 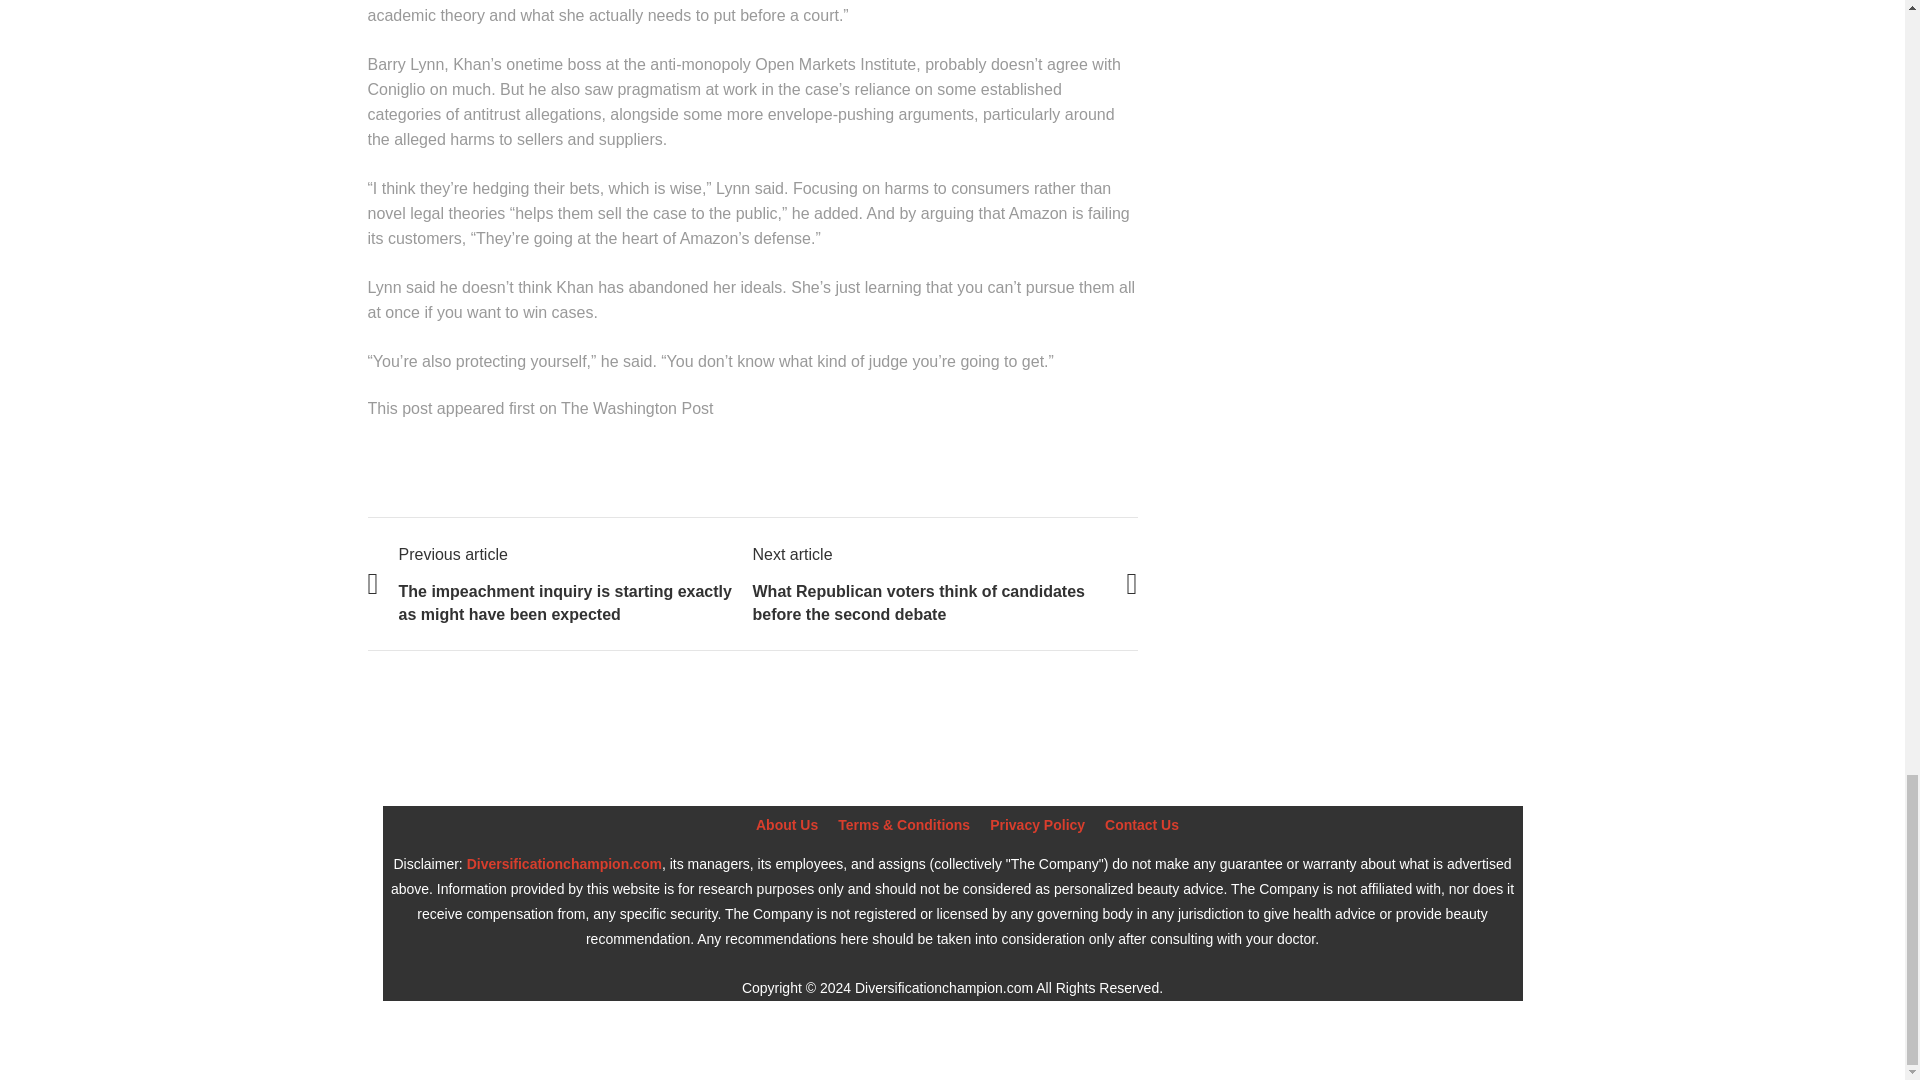 What do you see at coordinates (1037, 824) in the screenshot?
I see `Privacy Policy` at bounding box center [1037, 824].